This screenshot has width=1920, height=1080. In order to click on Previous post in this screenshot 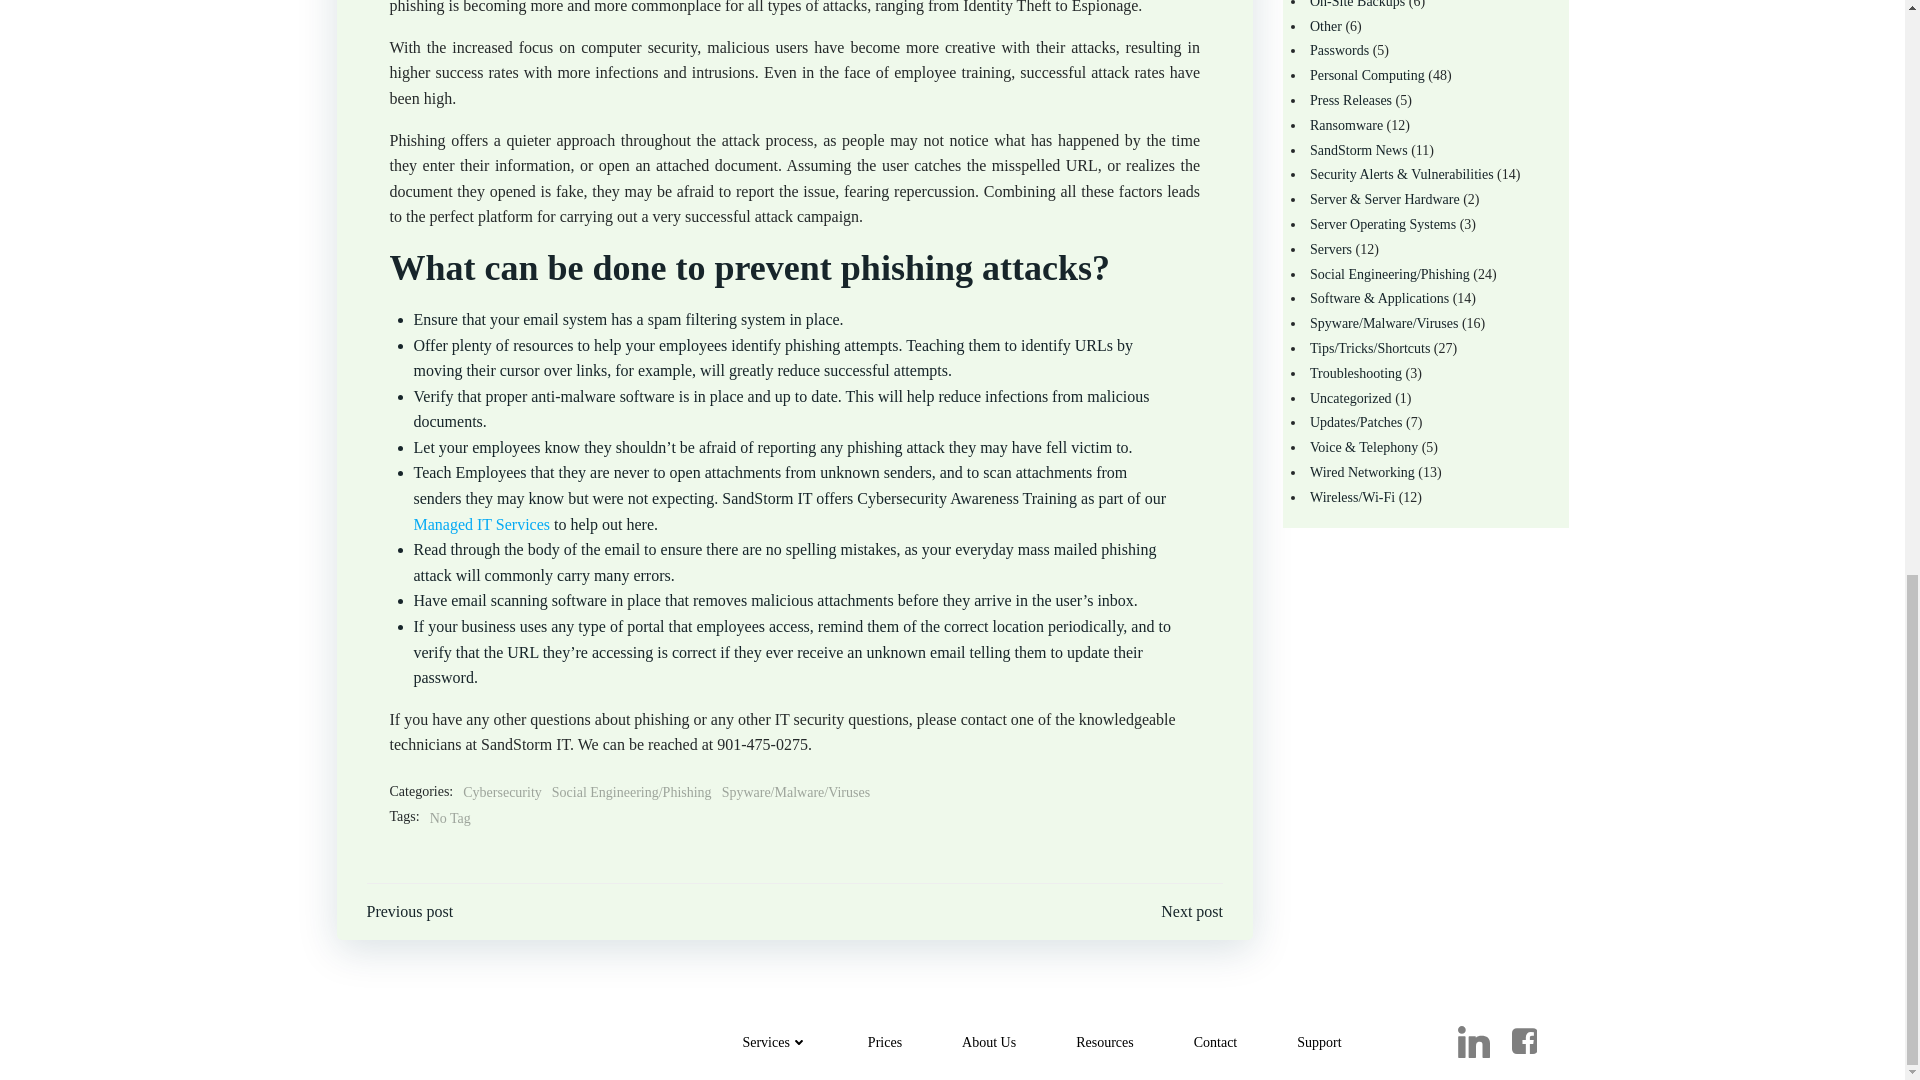, I will do `click(410, 912)`.